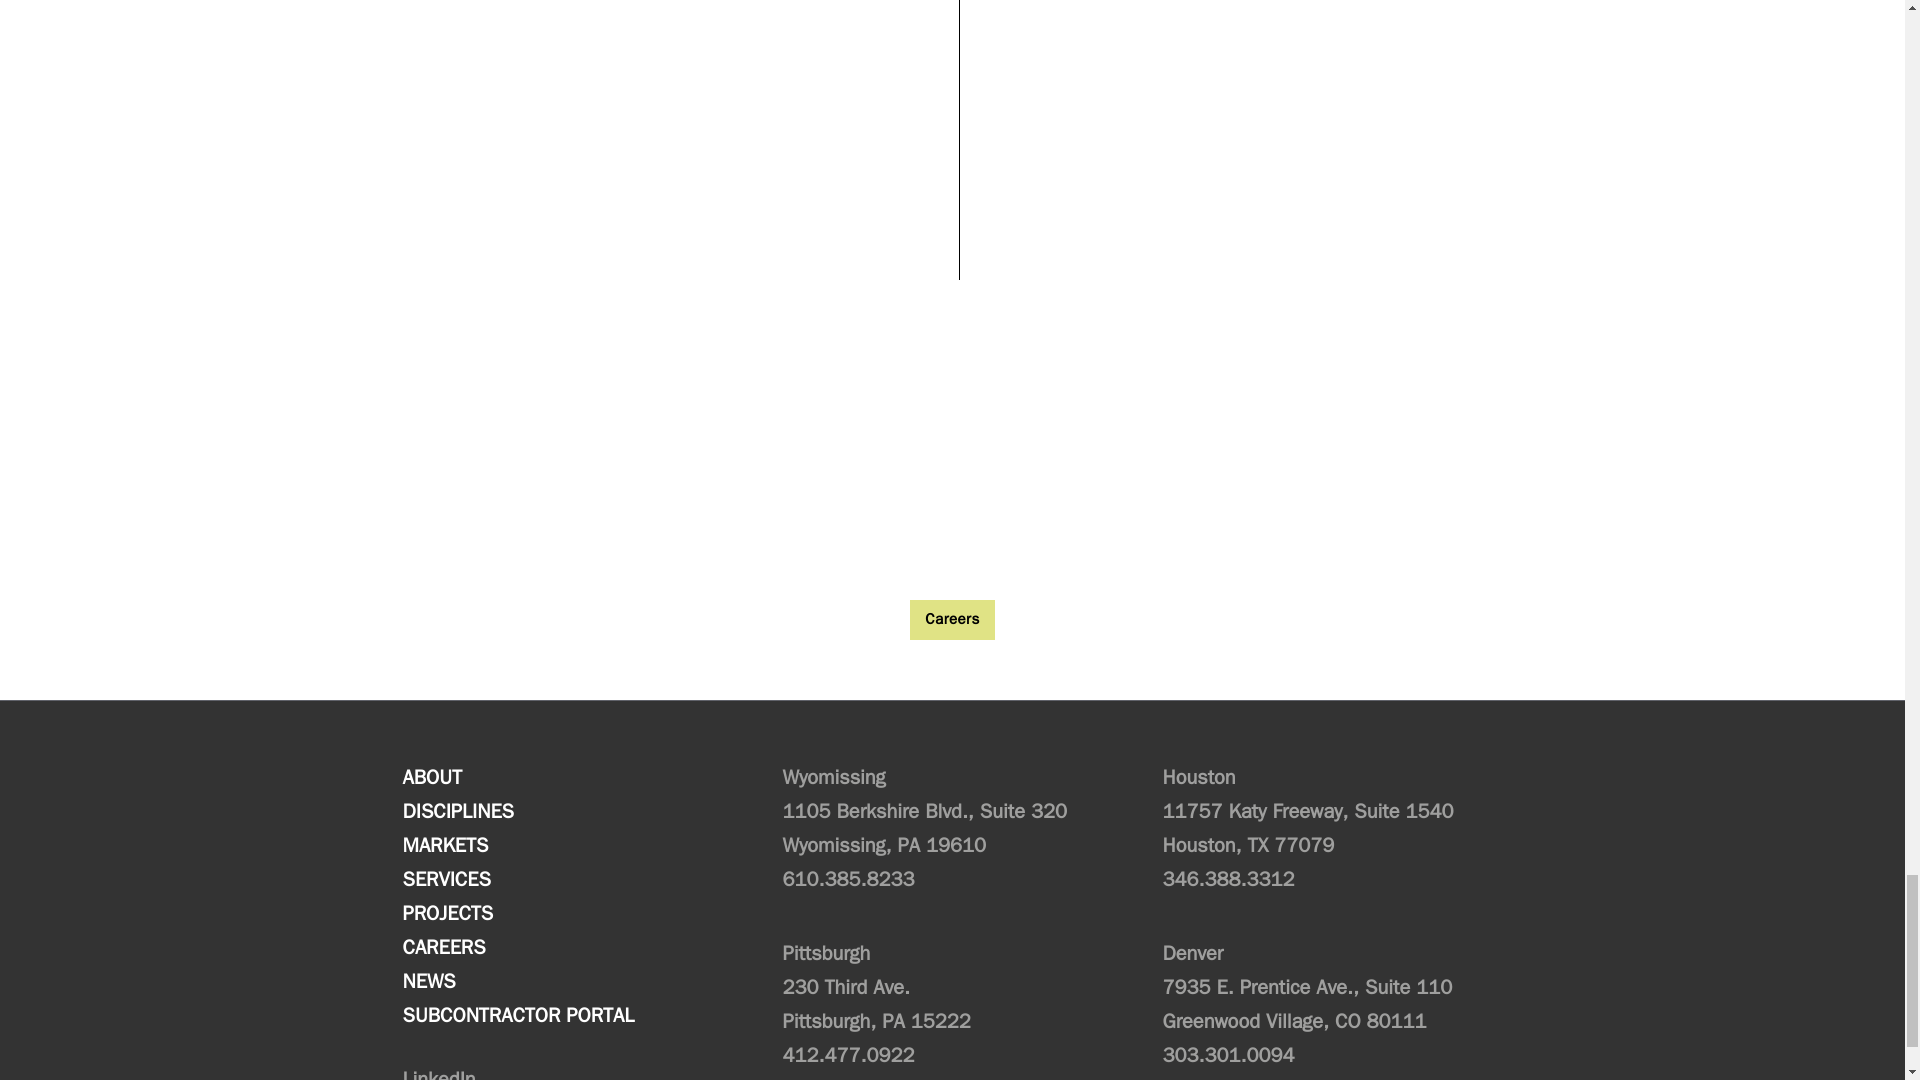  I want to click on CAREERS, so click(517, 948).